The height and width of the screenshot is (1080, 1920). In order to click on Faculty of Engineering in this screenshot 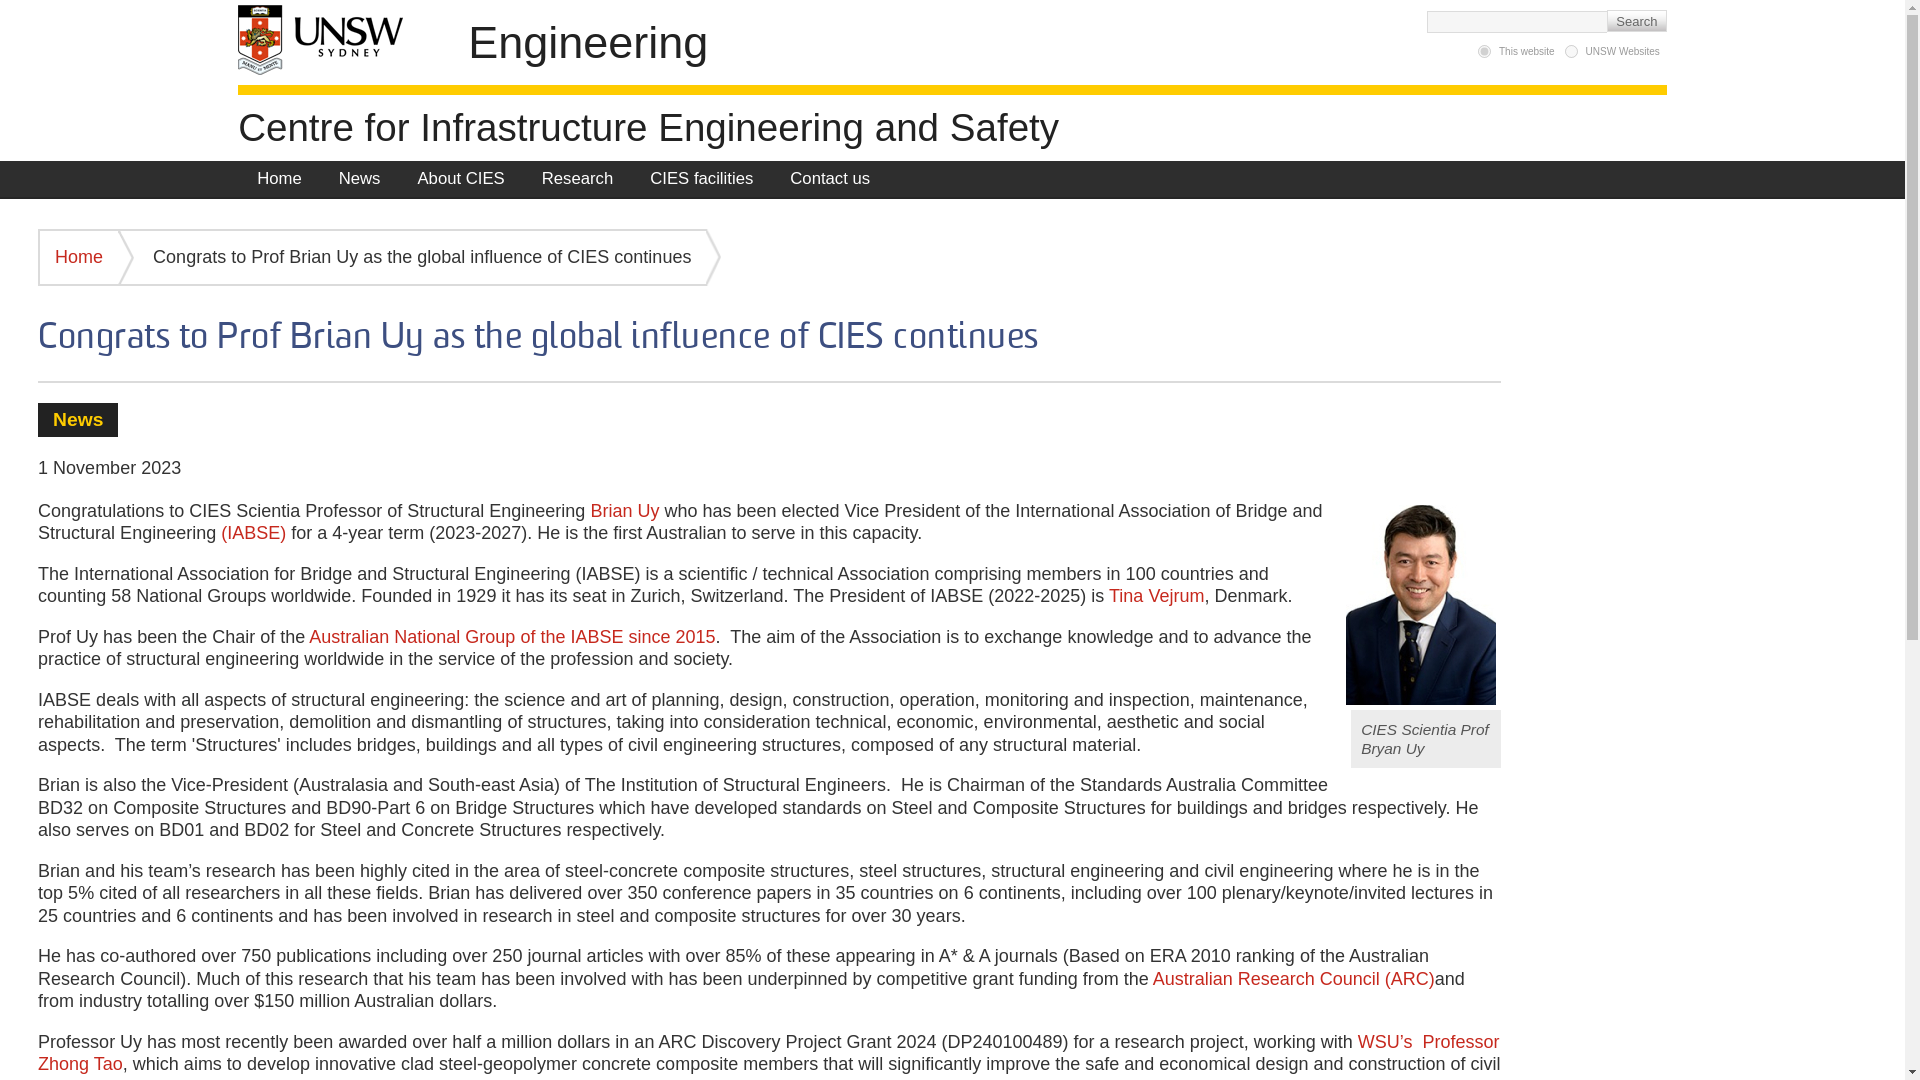, I will do `click(588, 42)`.